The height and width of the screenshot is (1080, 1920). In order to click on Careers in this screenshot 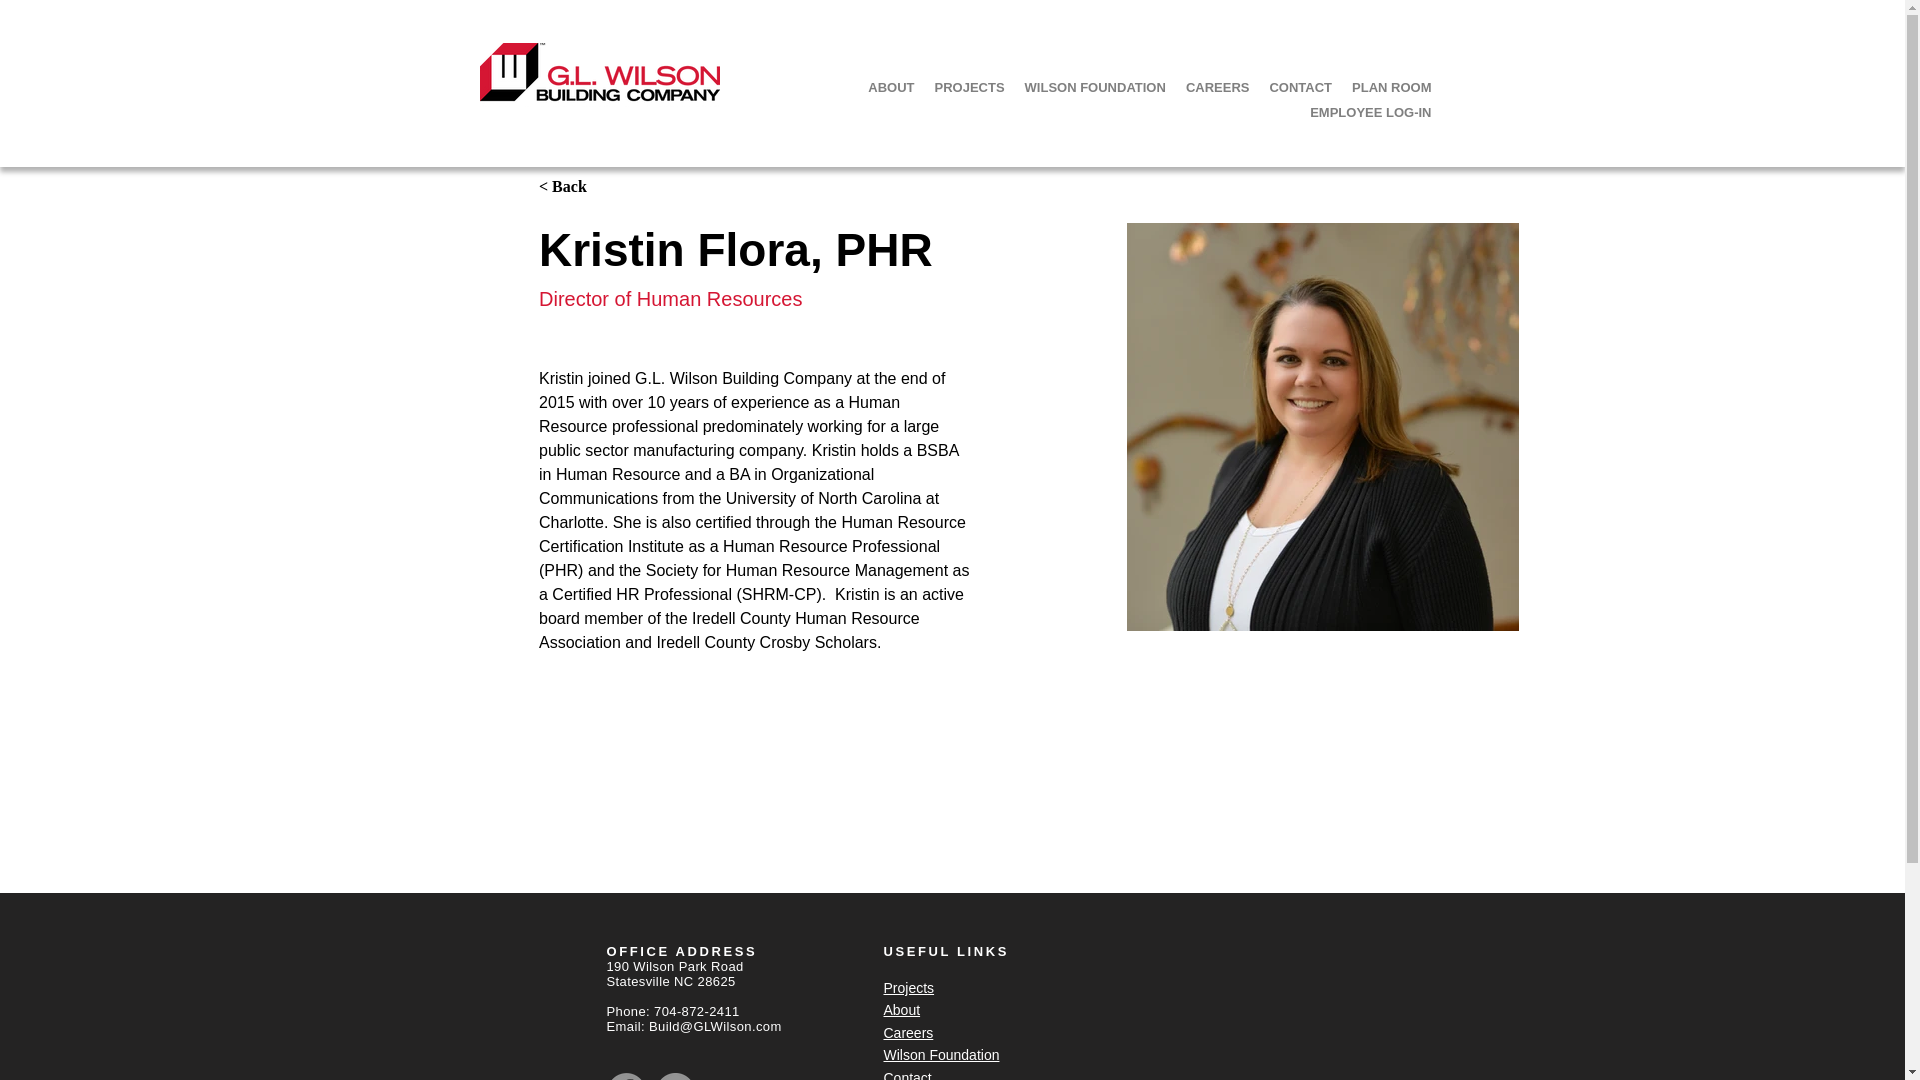, I will do `click(908, 1032)`.